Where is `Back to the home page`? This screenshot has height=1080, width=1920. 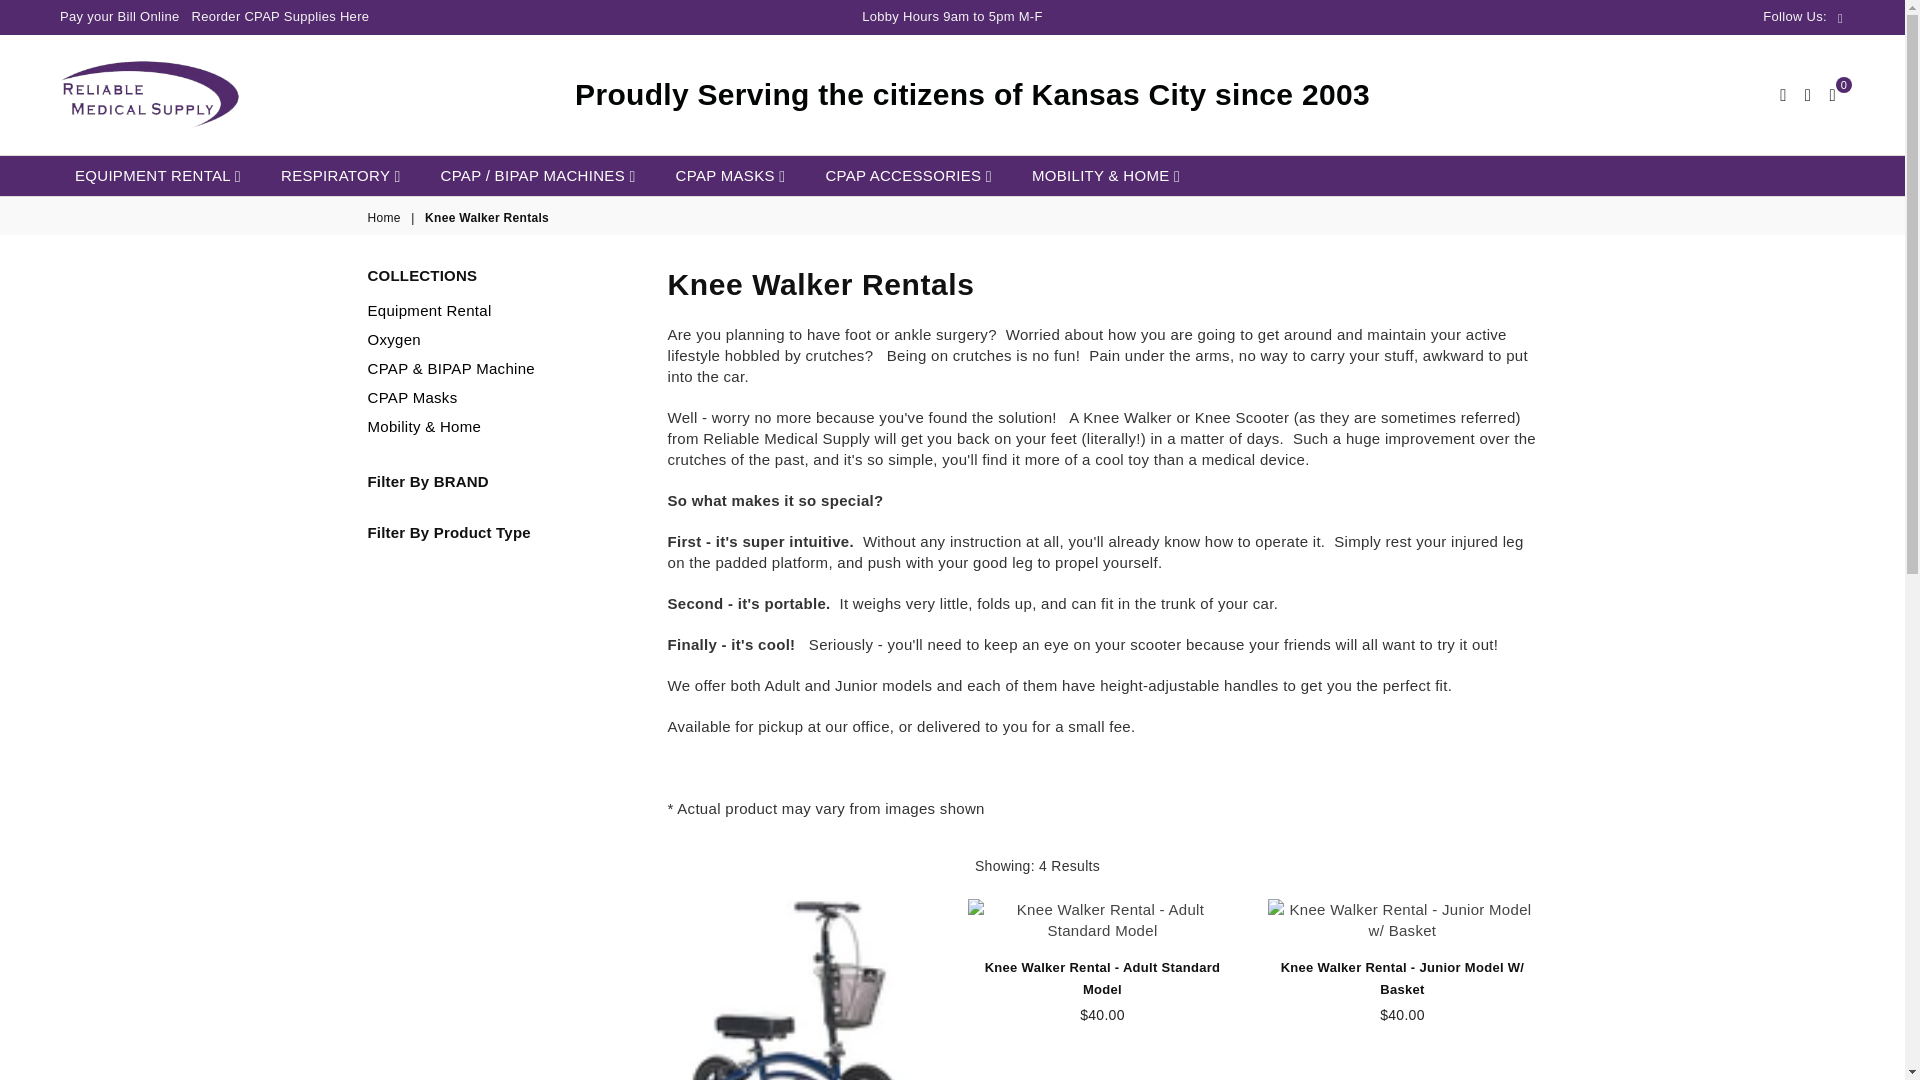
Back to the home page is located at coordinates (386, 218).